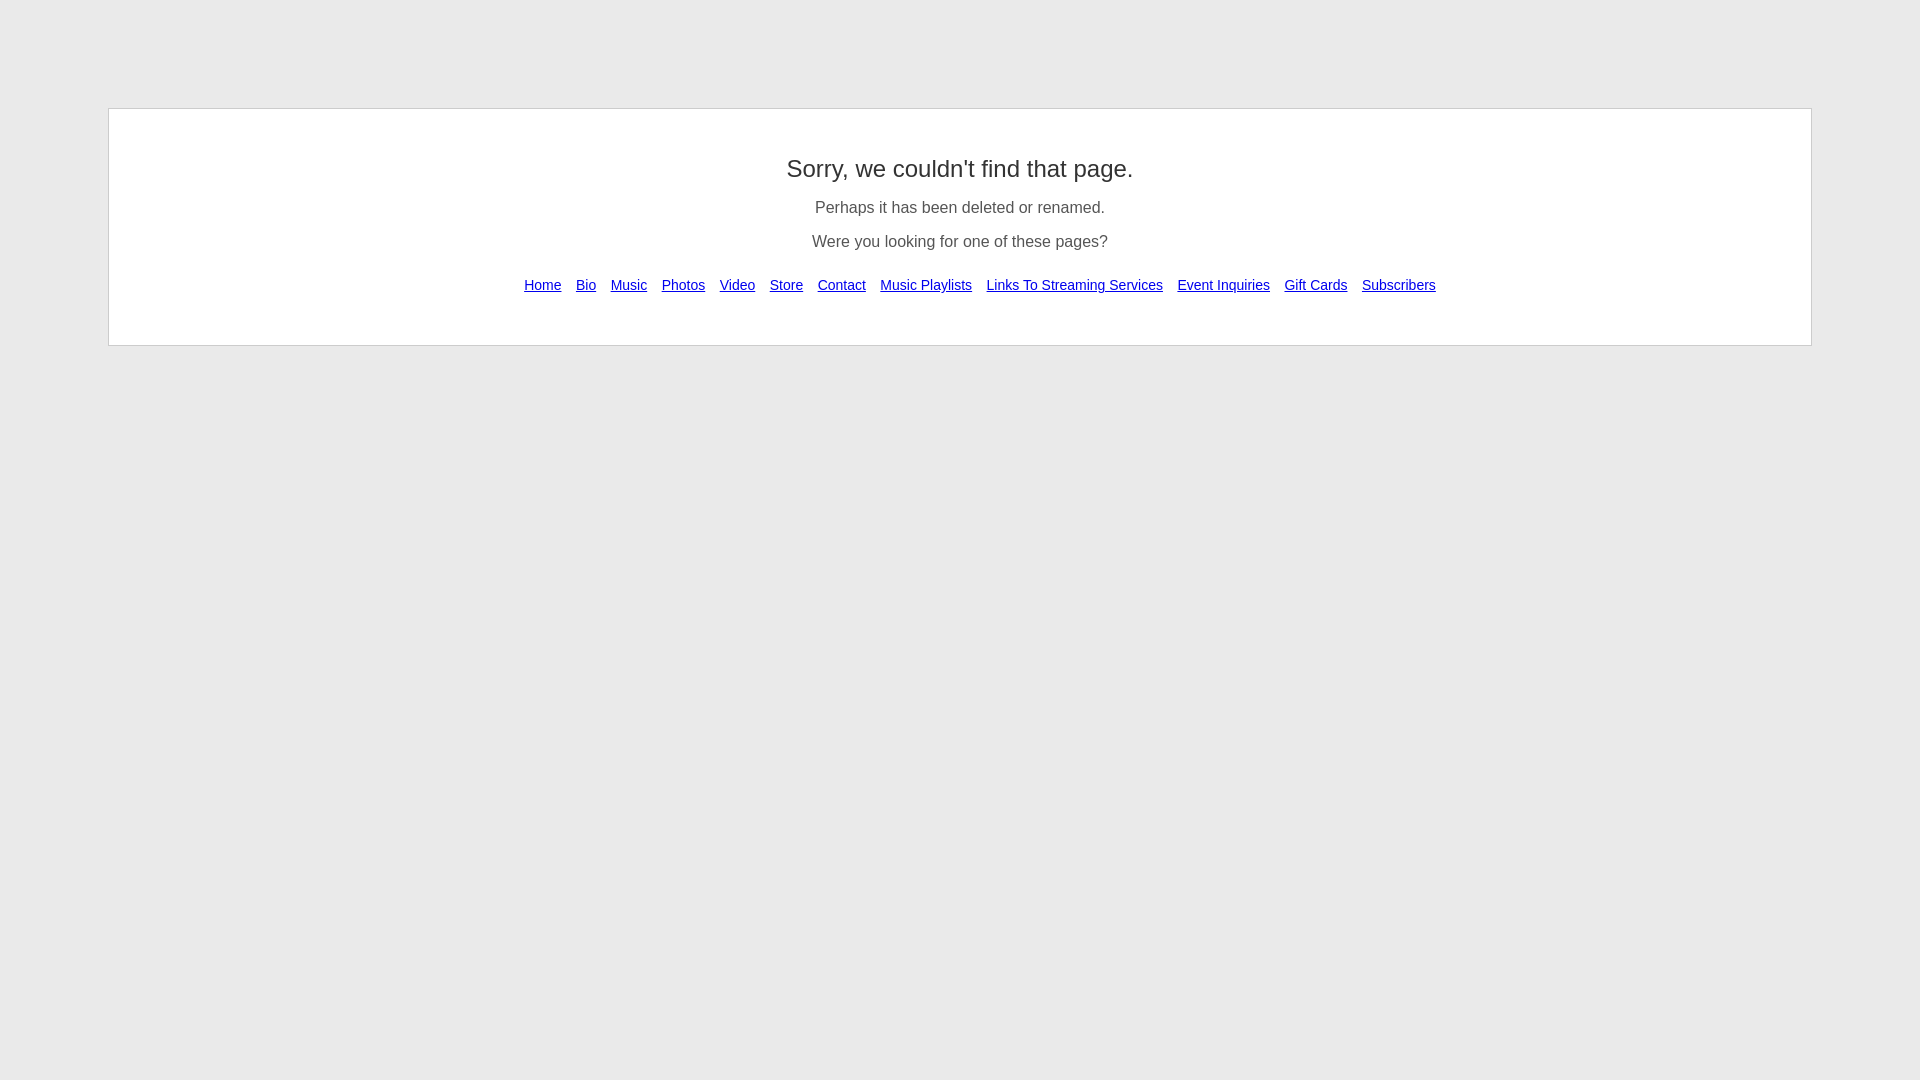  Describe the element at coordinates (542, 285) in the screenshot. I see `Home` at that location.